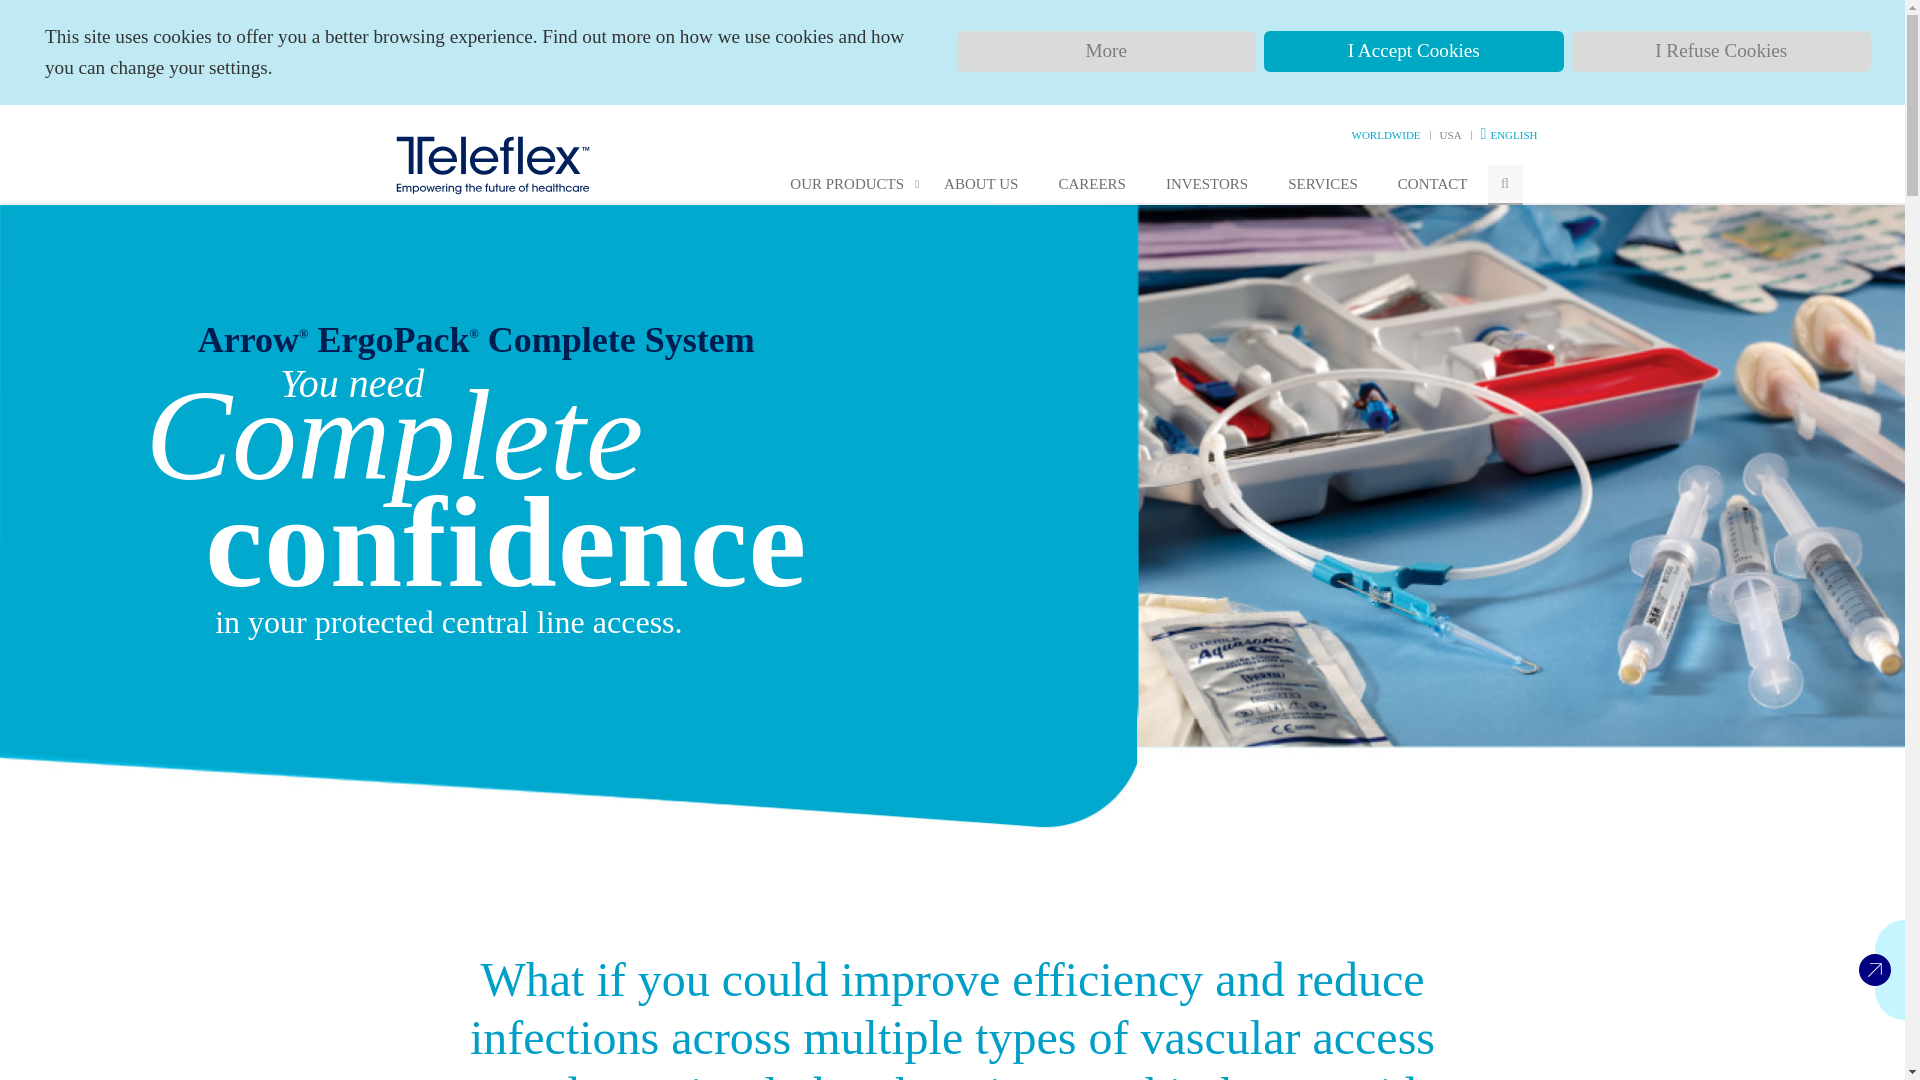  Describe the element at coordinates (1414, 51) in the screenshot. I see `I Accept Cookies` at that location.